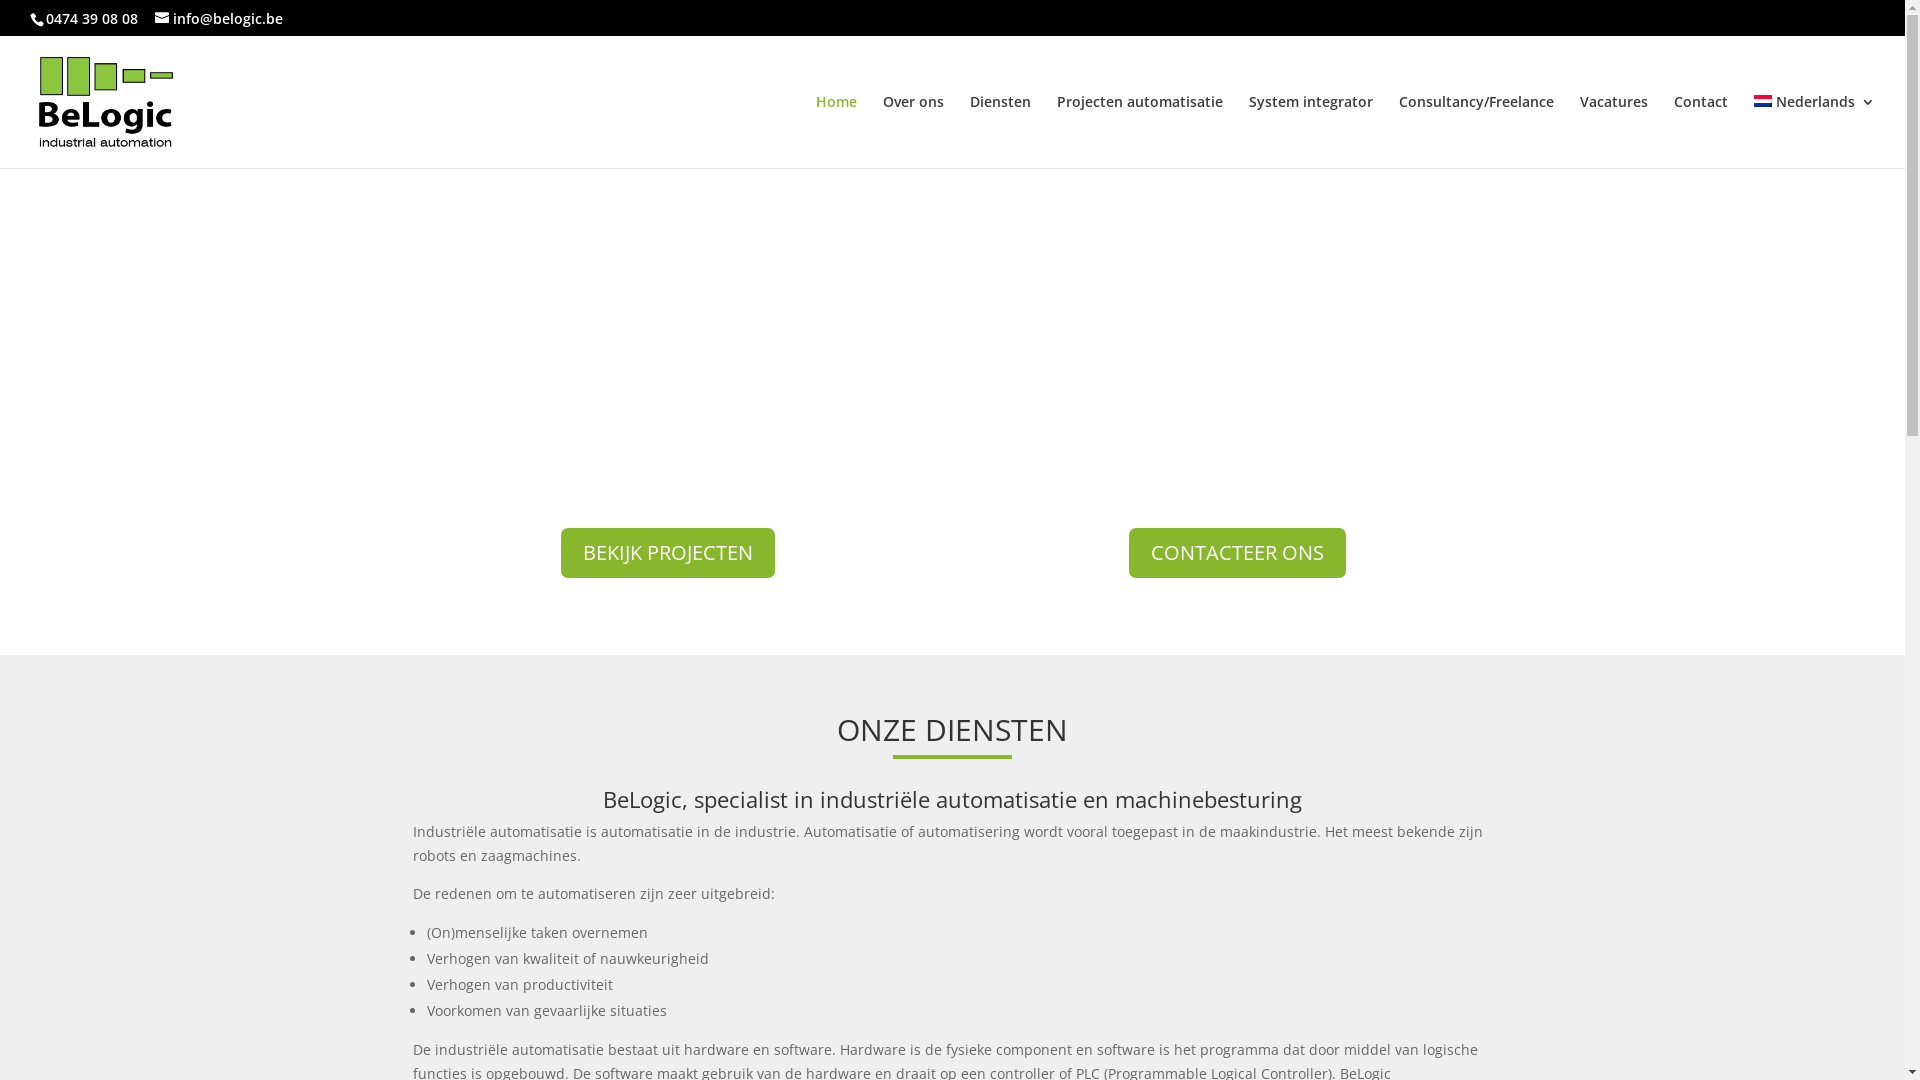 This screenshot has height=1080, width=1920. Describe the element at coordinates (1311, 132) in the screenshot. I see `System integrator` at that location.